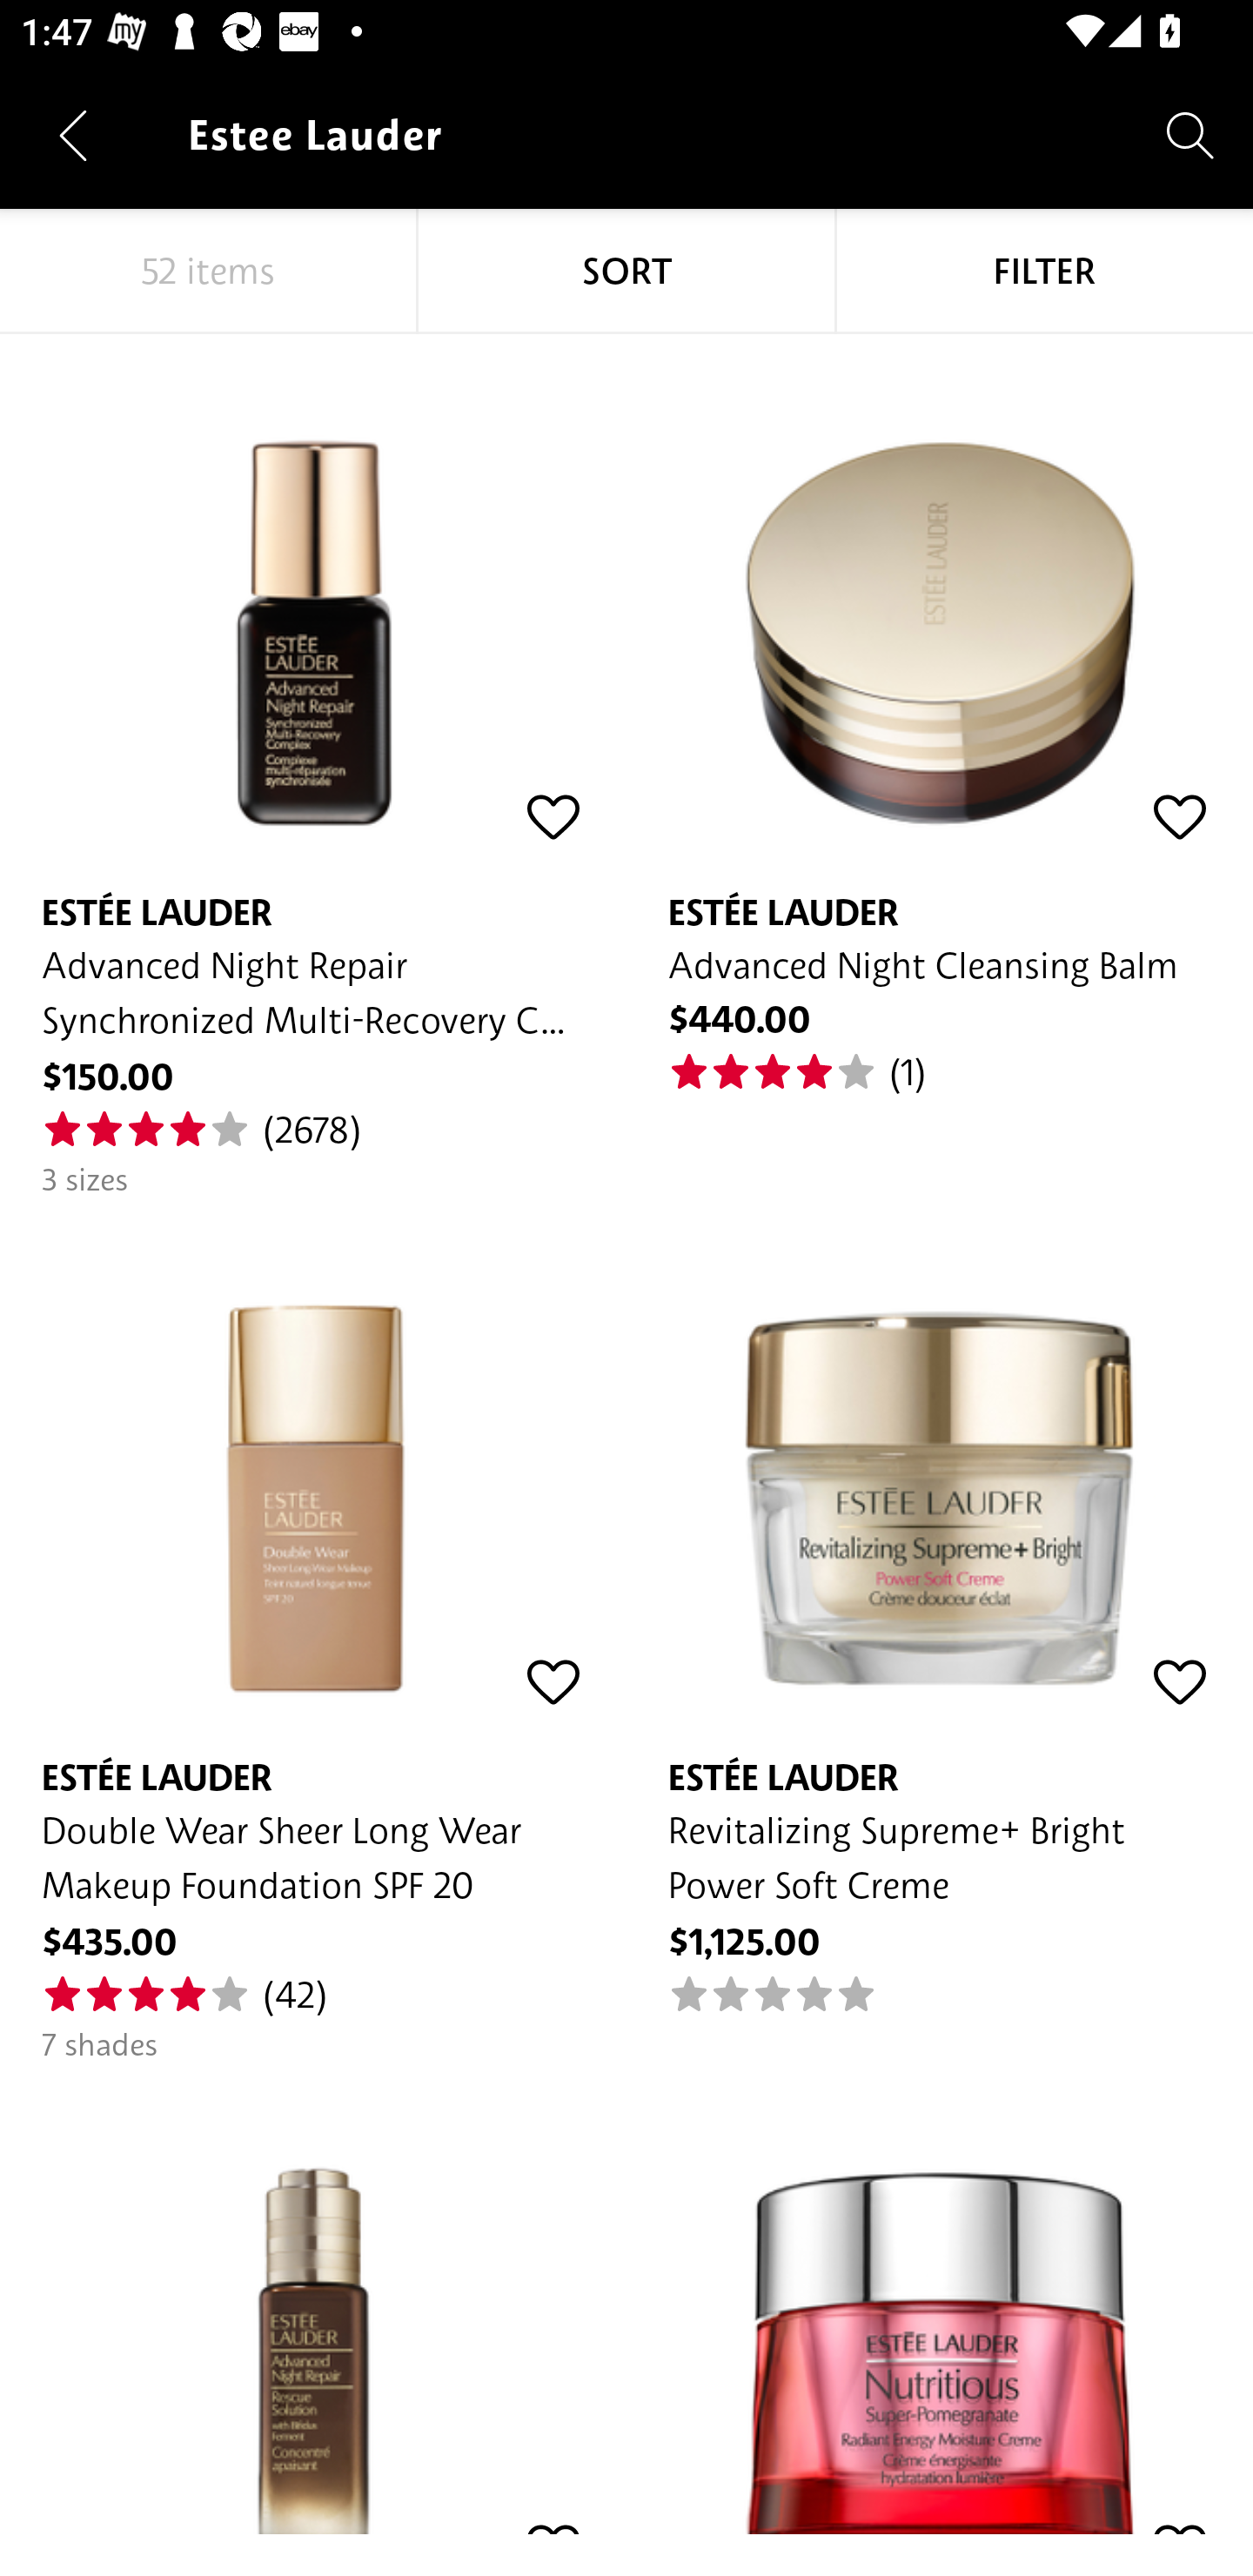 The image size is (1253, 2576). Describe the element at coordinates (626, 272) in the screenshot. I see `SORT` at that location.